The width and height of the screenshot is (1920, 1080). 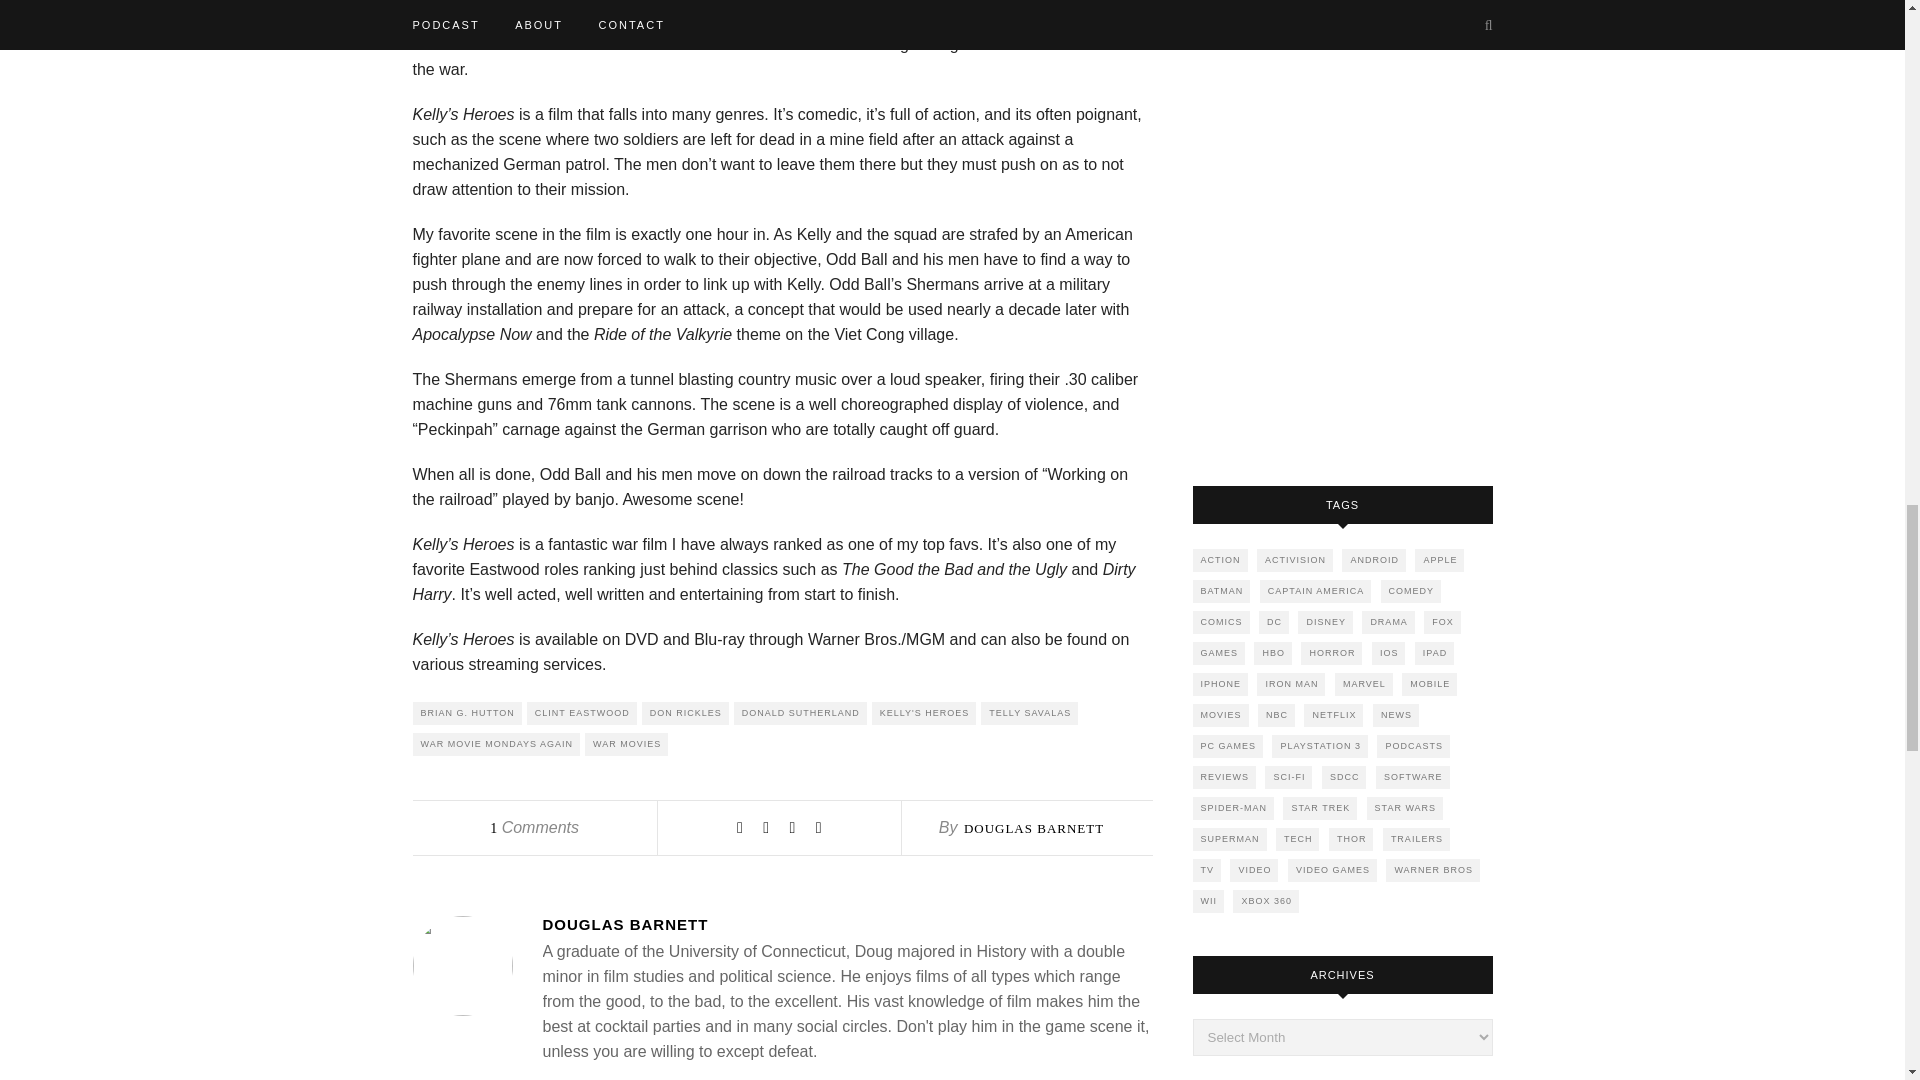 What do you see at coordinates (534, 826) in the screenshot?
I see `1 Comments` at bounding box center [534, 826].